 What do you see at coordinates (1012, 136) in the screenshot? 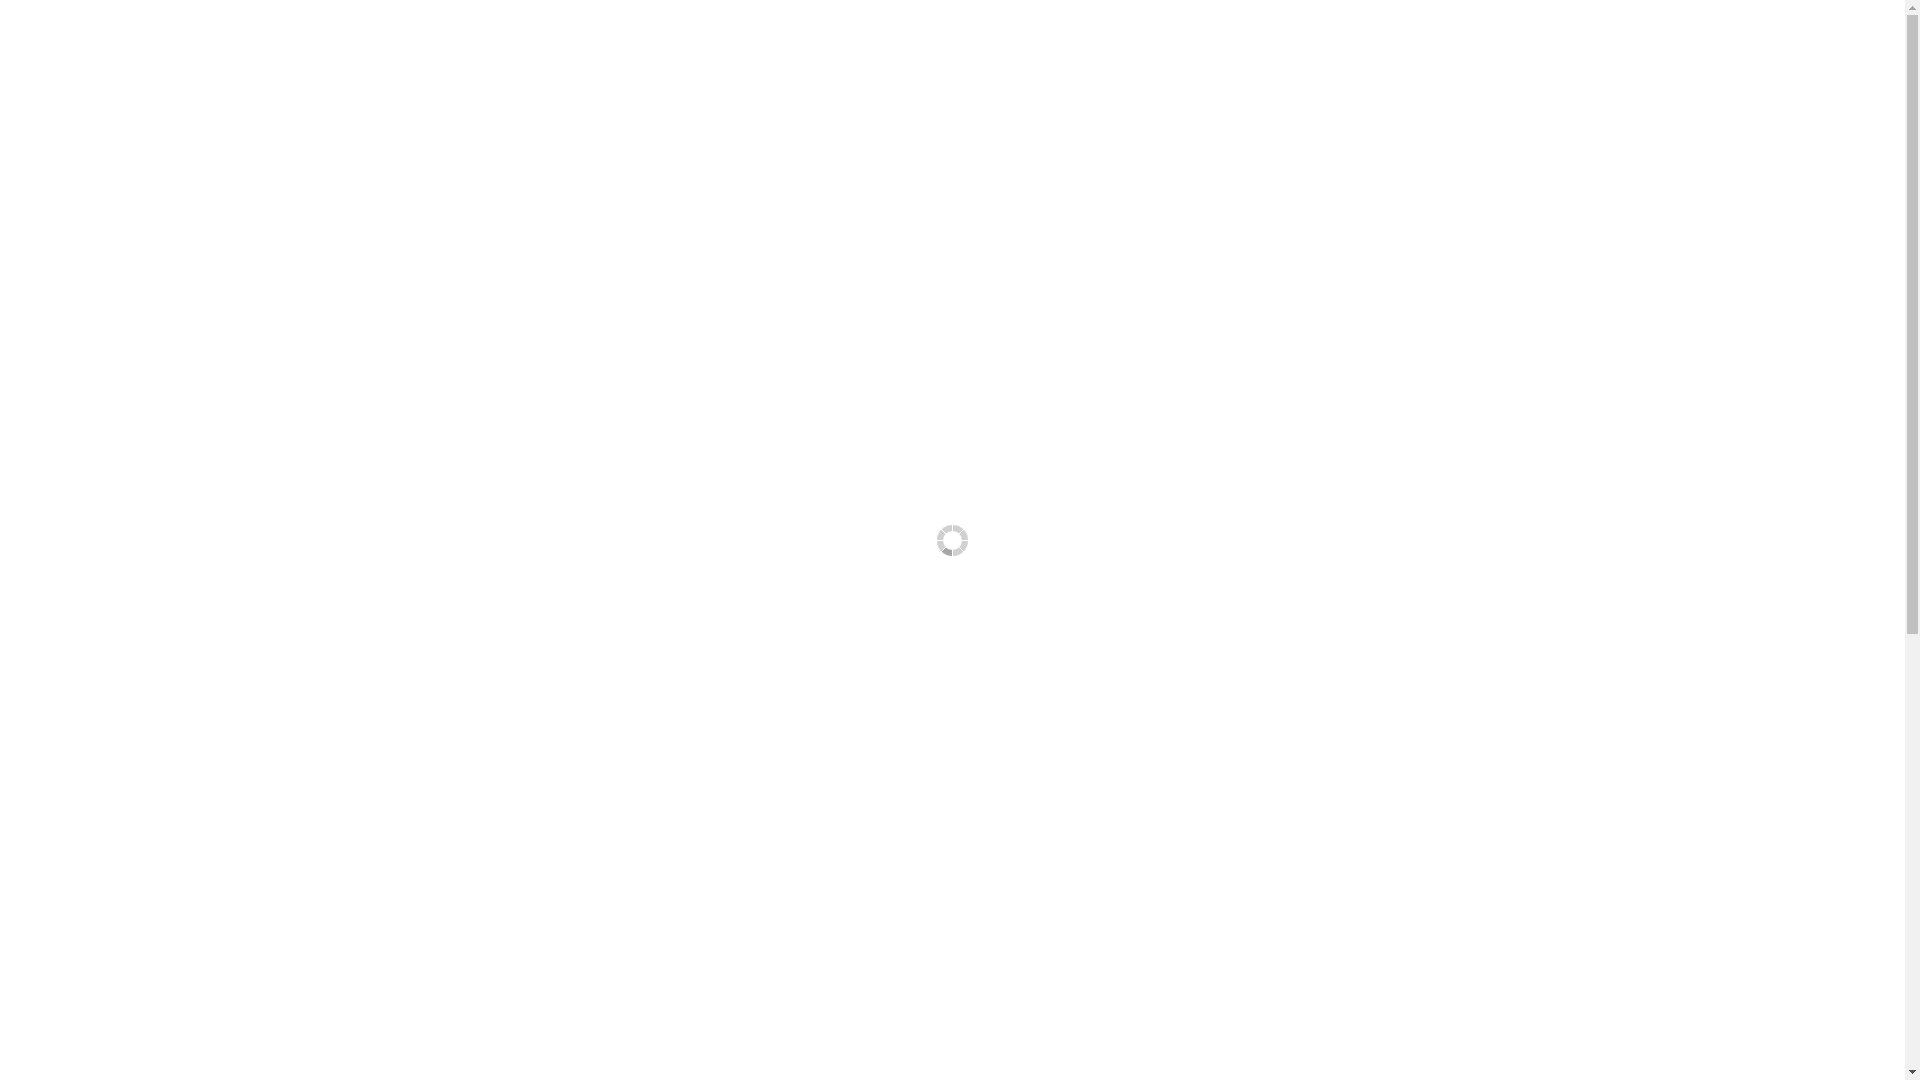
I see `Awnings` at bounding box center [1012, 136].